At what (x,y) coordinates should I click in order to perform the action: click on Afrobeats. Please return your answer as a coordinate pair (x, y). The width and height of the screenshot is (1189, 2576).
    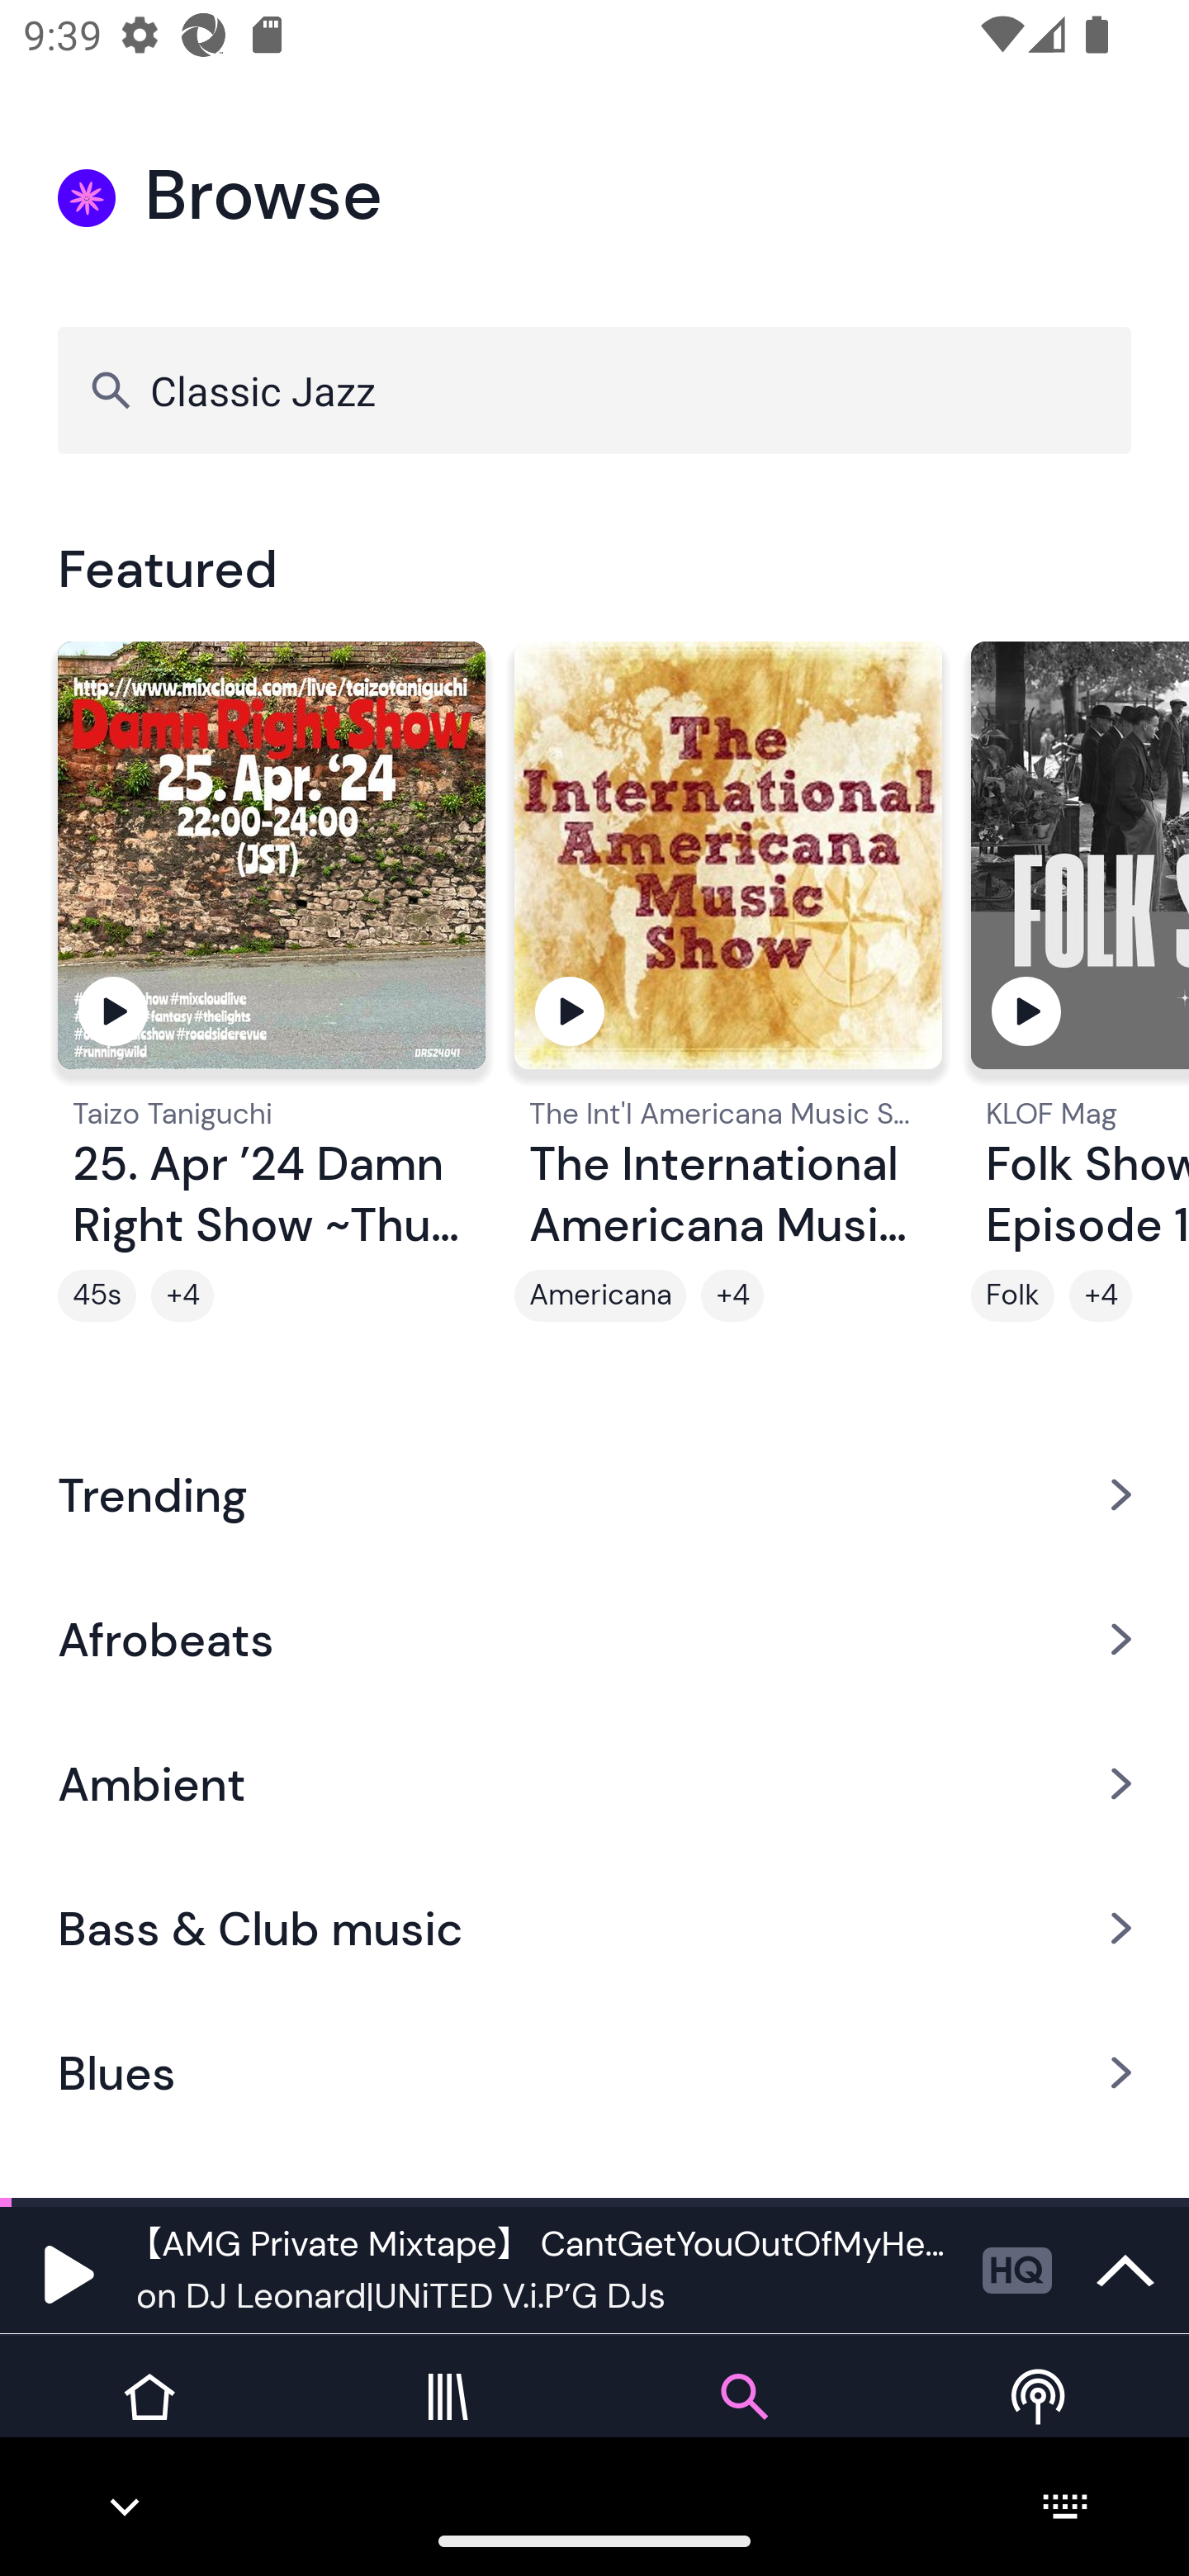
    Looking at the image, I should click on (594, 1638).